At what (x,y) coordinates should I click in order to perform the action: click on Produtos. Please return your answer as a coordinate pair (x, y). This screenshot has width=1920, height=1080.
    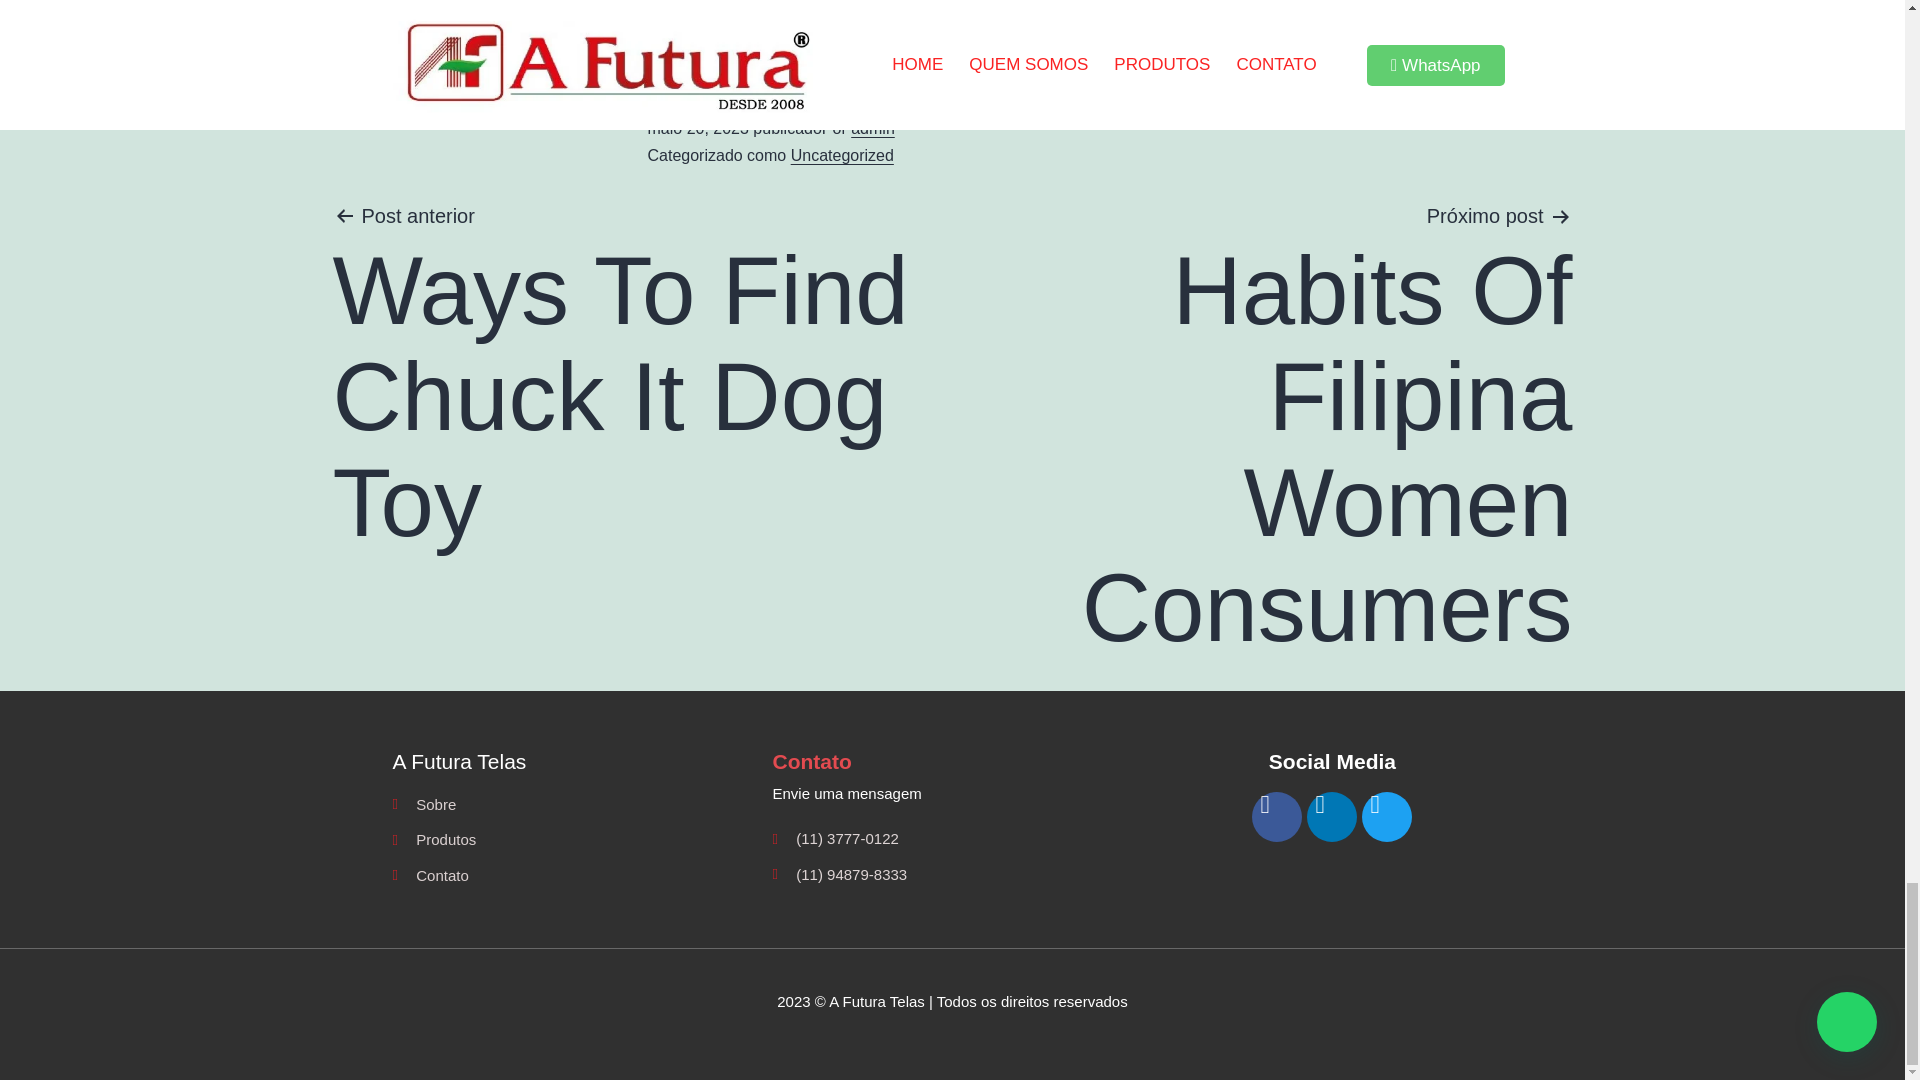
    Looking at the image, I should click on (842, 155).